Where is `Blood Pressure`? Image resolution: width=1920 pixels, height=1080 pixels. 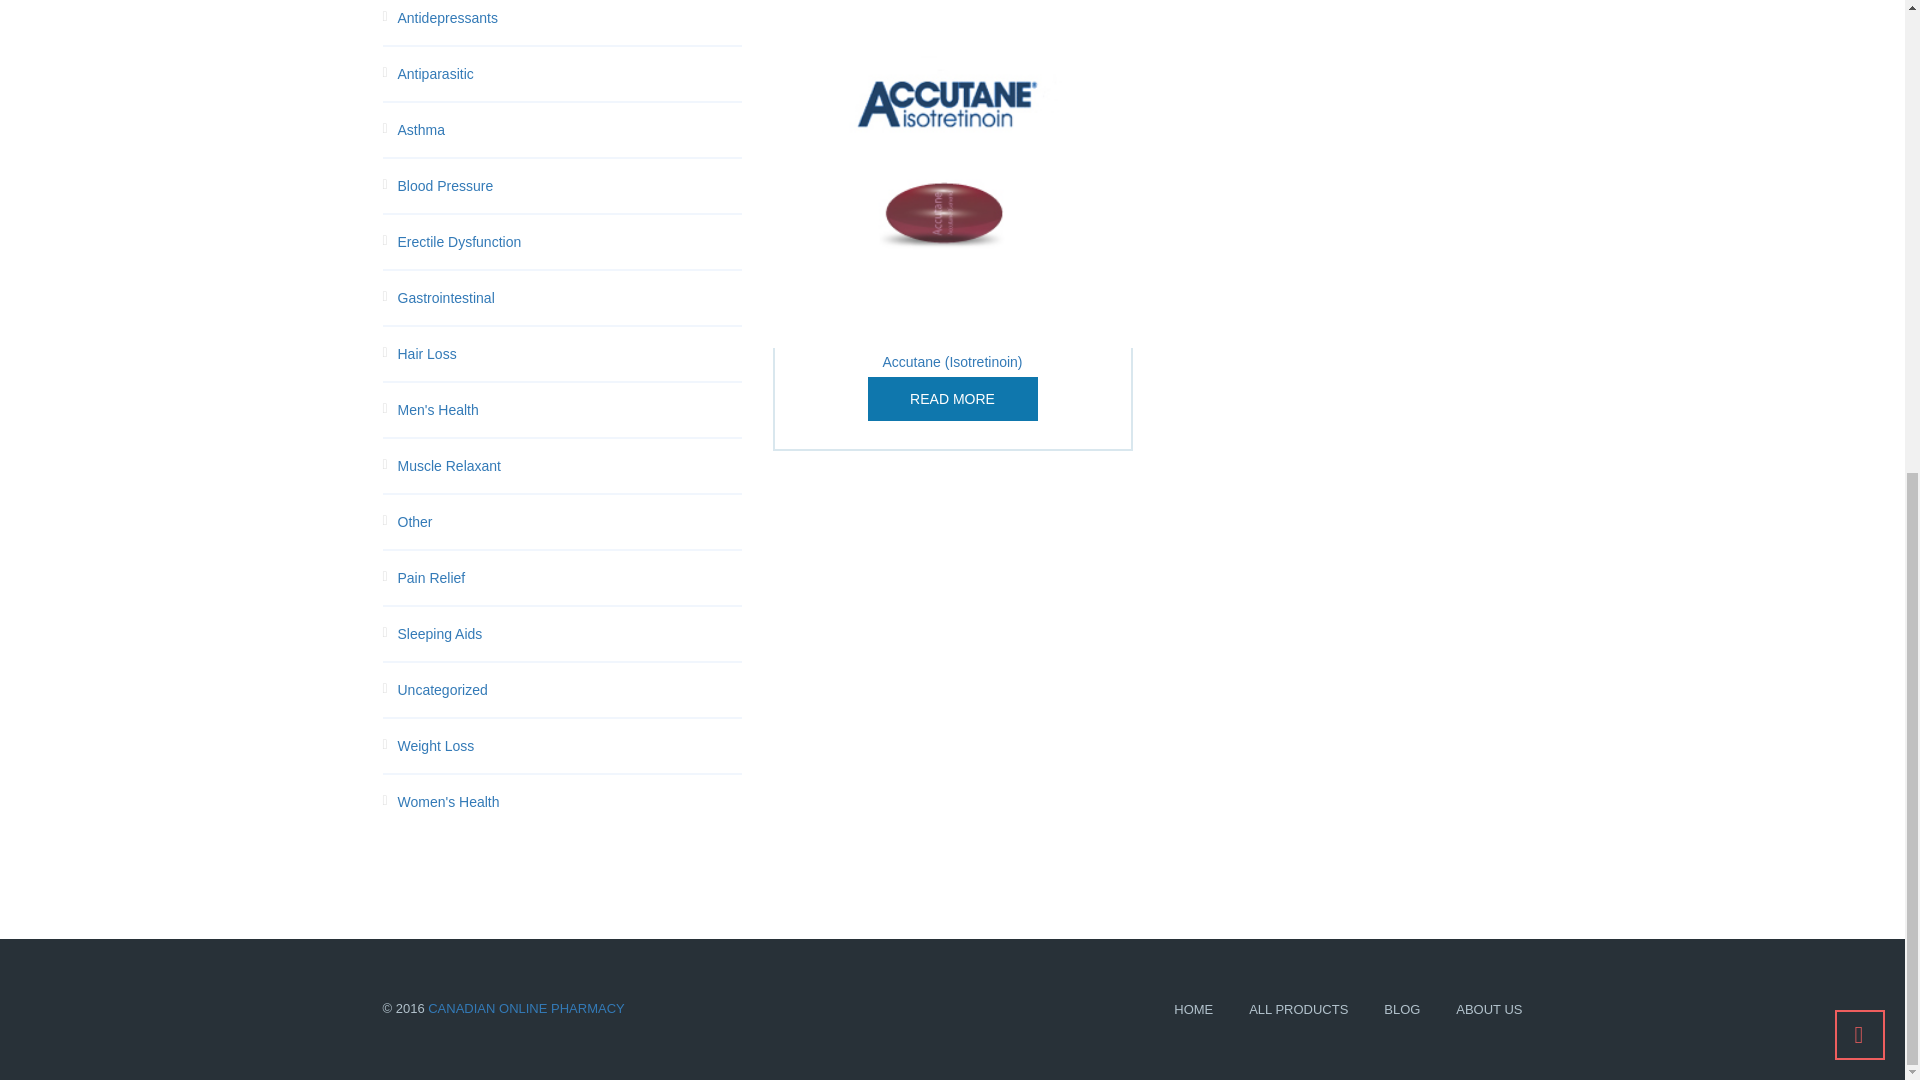 Blood Pressure is located at coordinates (570, 185).